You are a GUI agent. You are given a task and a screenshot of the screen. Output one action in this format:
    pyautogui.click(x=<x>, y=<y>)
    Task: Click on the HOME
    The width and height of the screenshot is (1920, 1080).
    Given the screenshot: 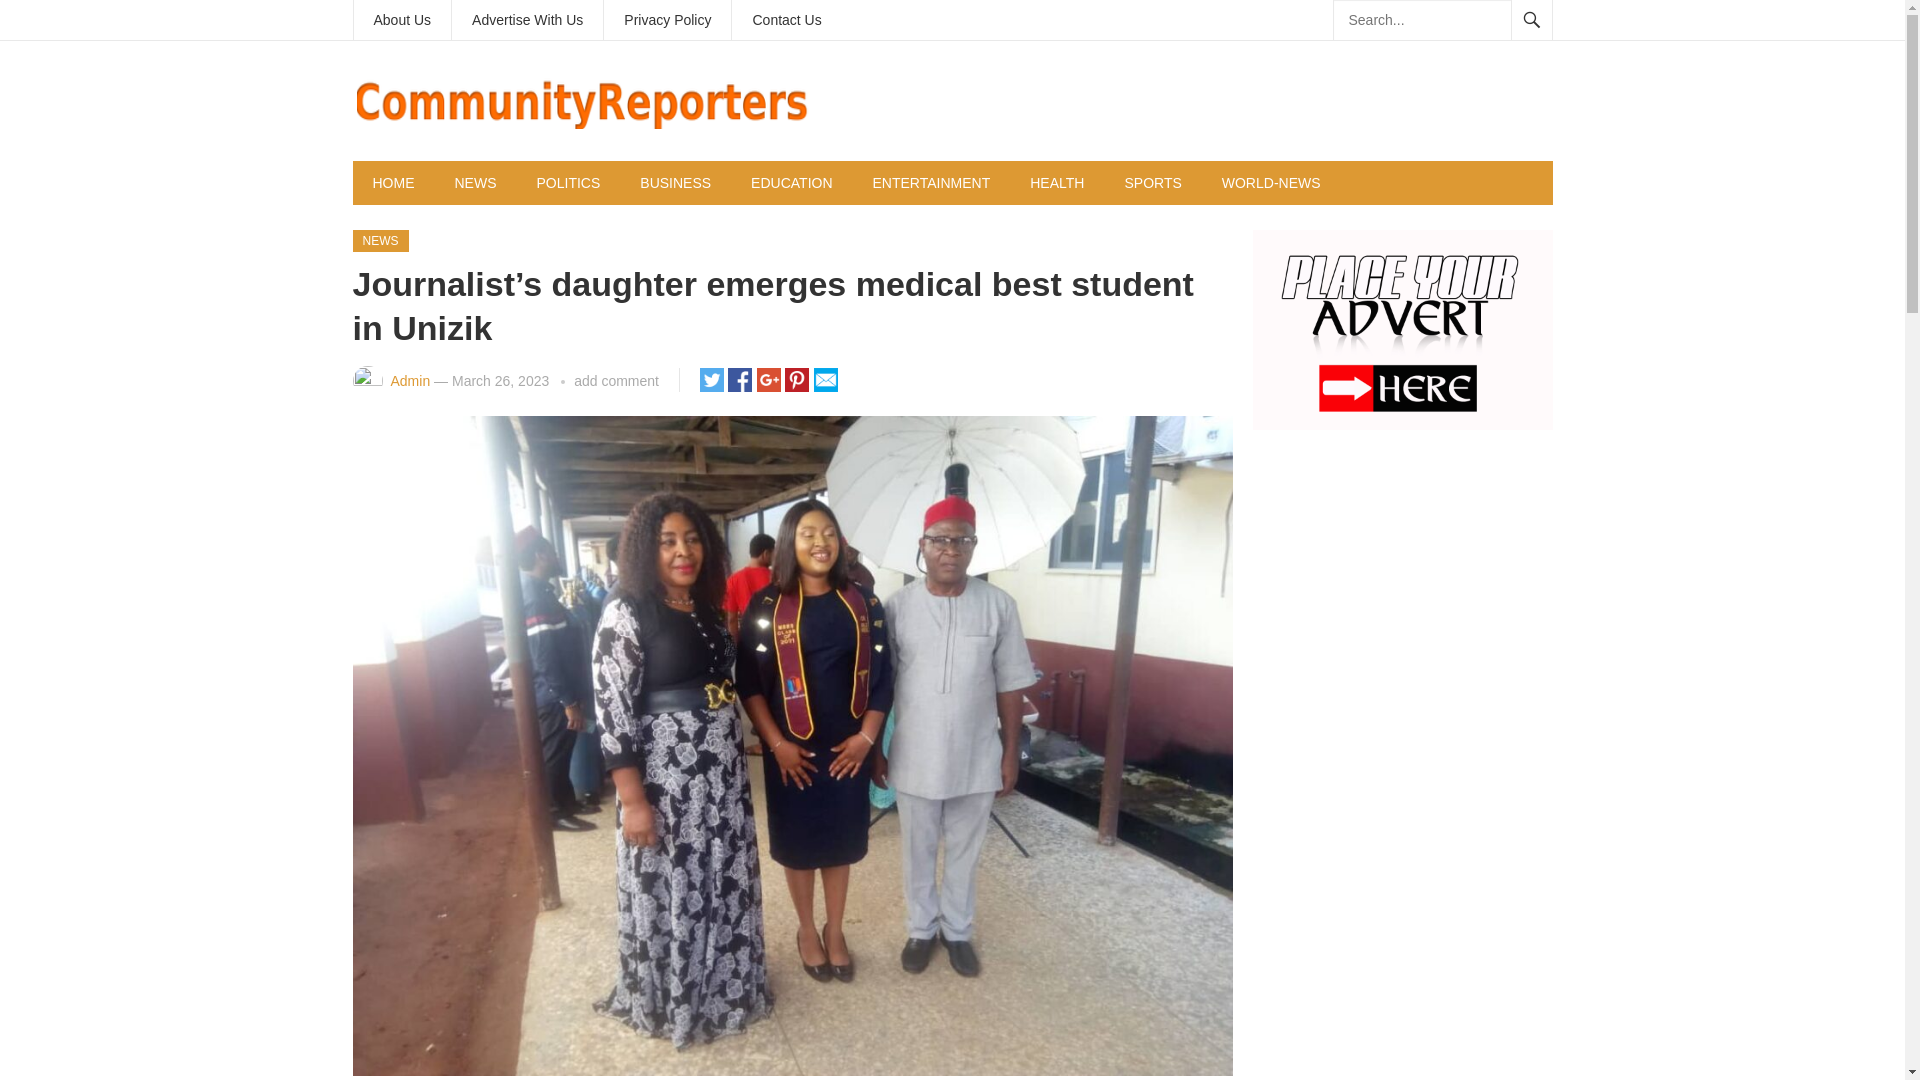 What is the action you would take?
    pyautogui.click(x=392, y=182)
    